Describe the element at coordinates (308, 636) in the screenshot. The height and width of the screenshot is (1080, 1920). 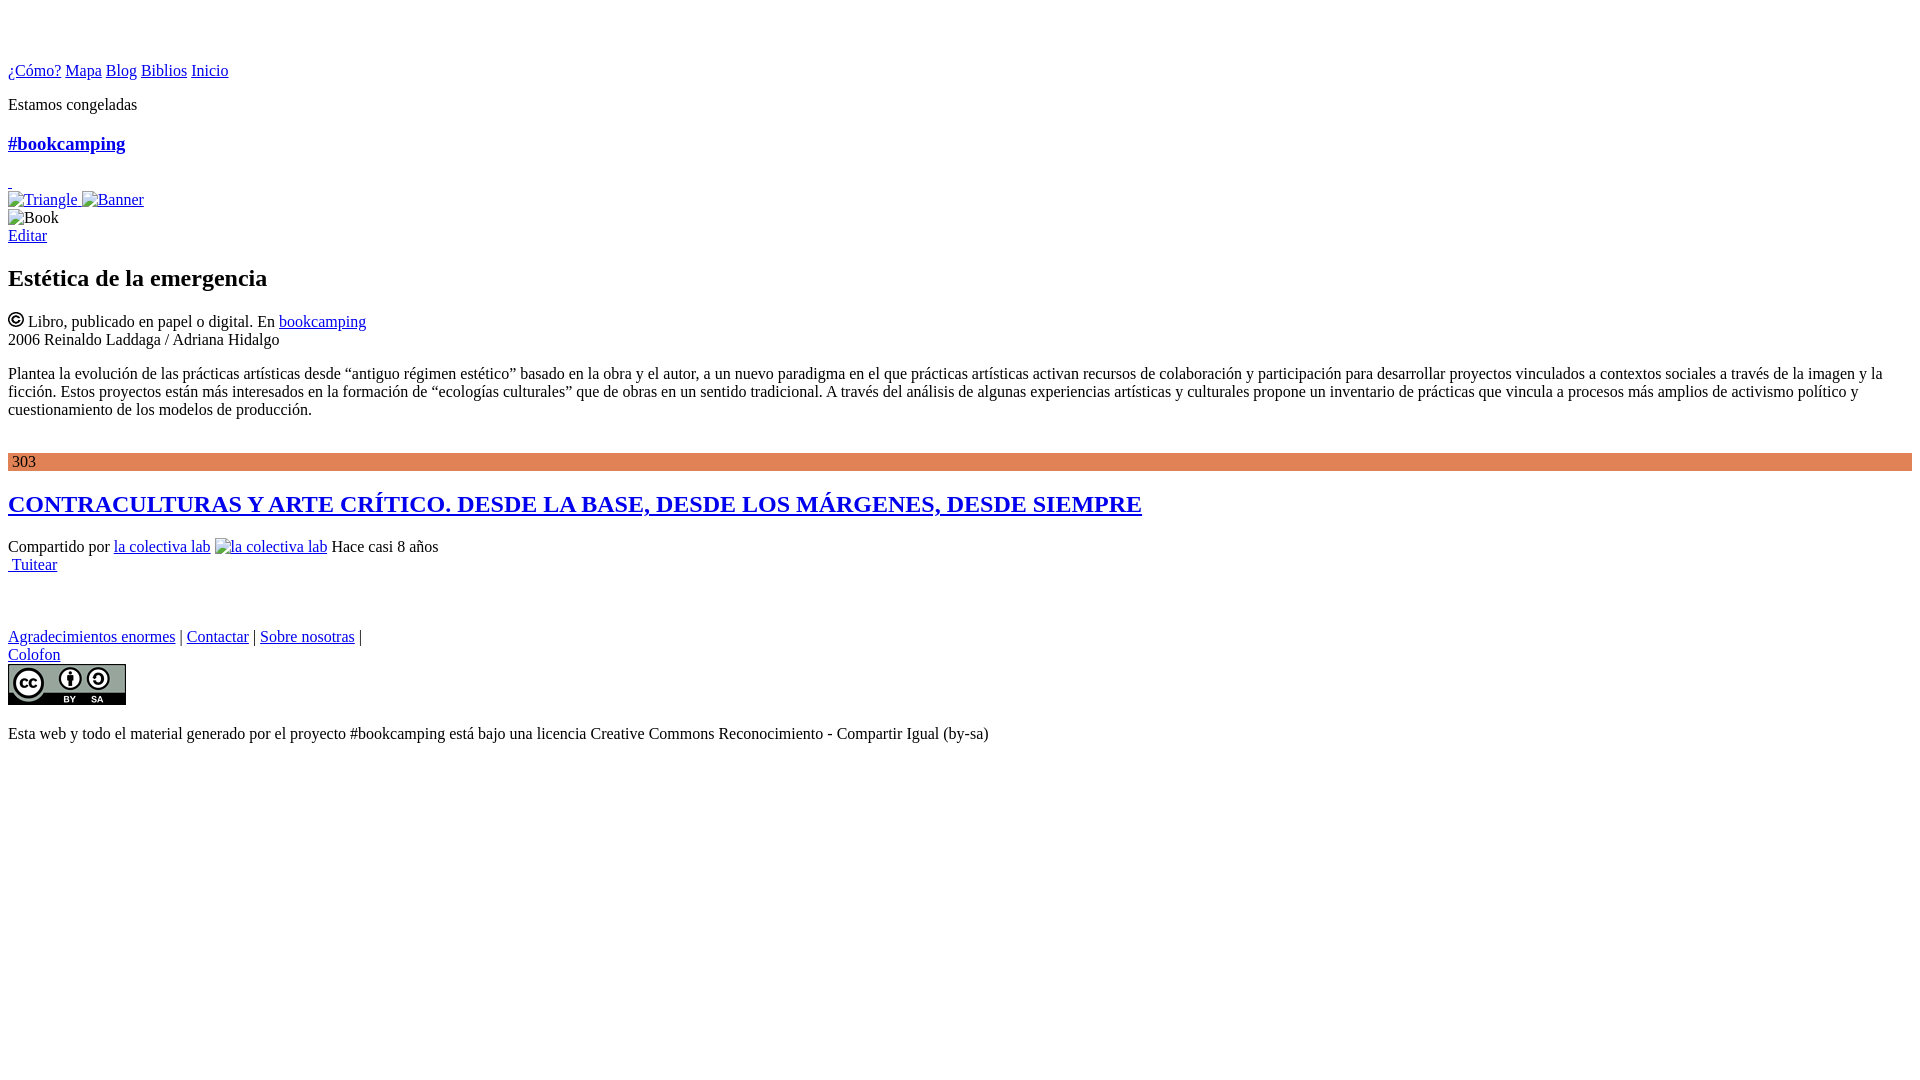
I see `Sobre nosotras` at that location.